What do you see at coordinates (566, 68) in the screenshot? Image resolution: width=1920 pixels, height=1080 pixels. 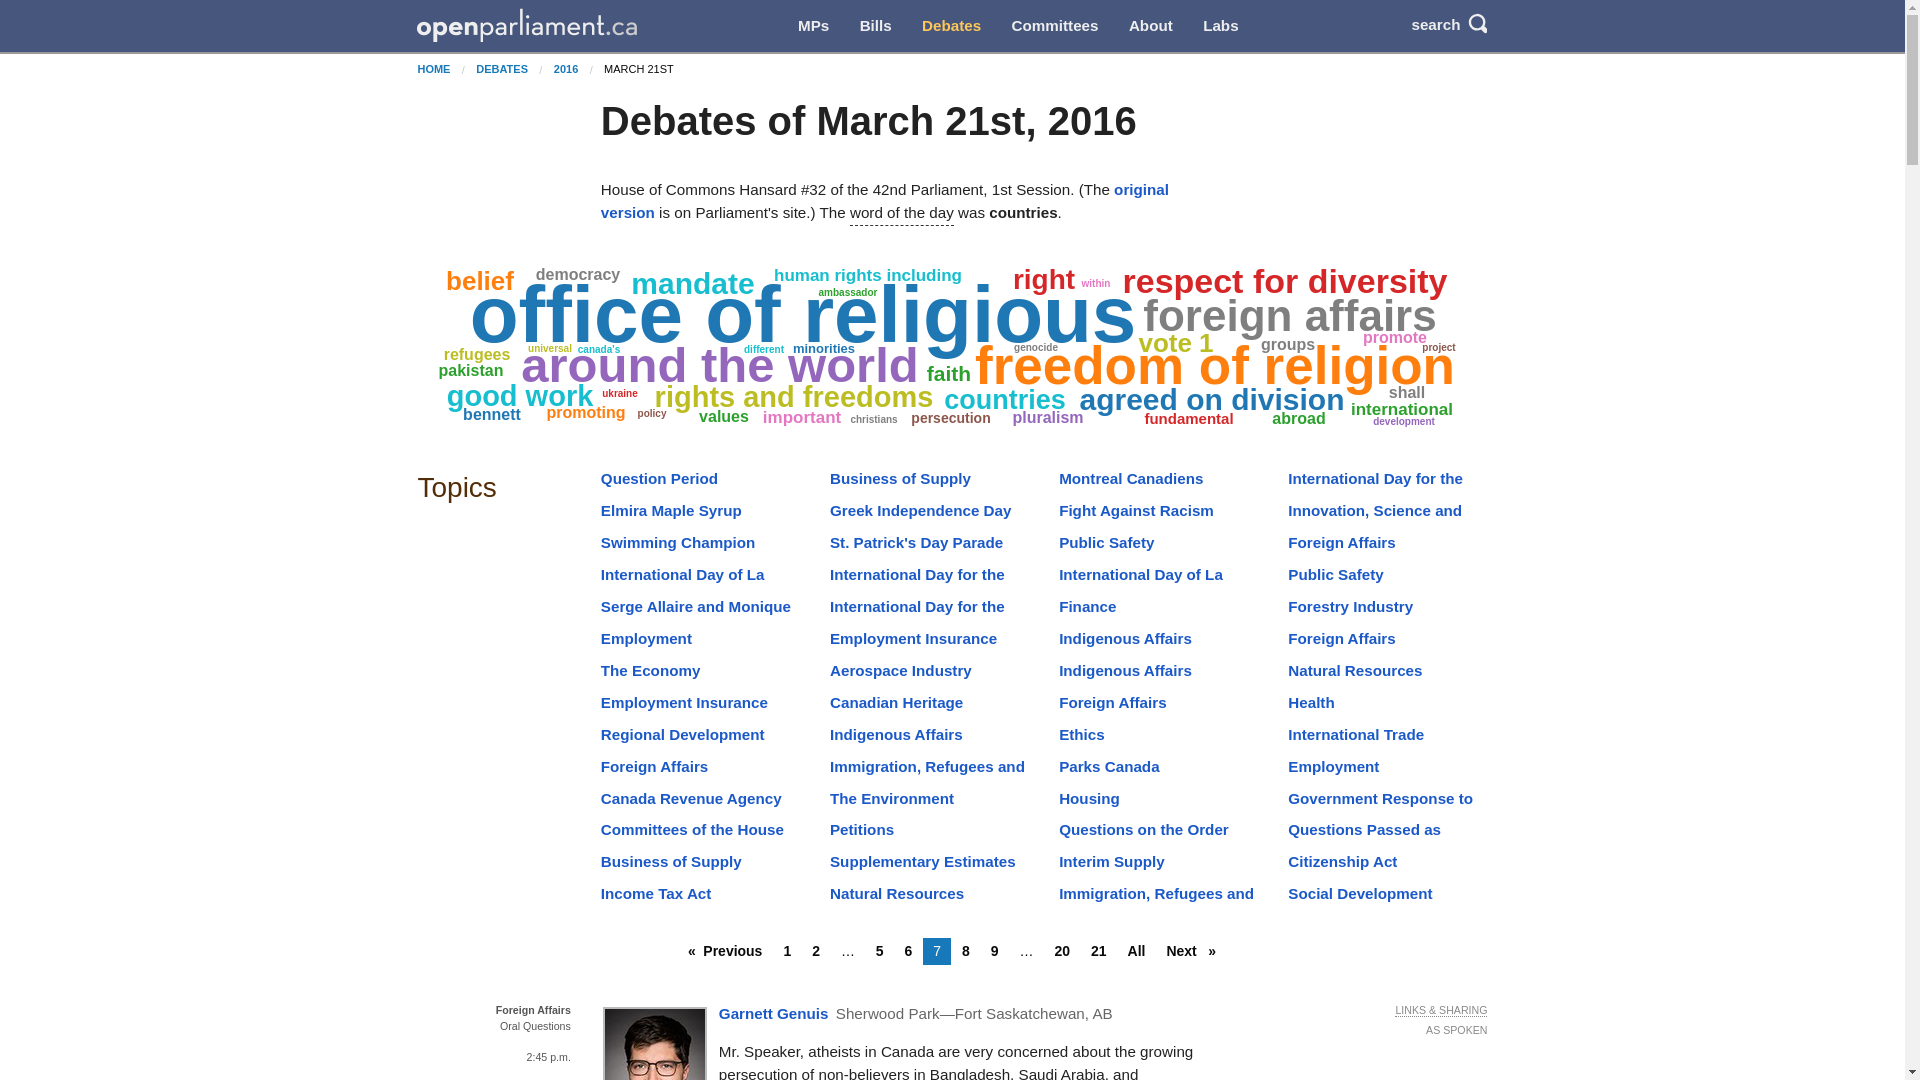 I see `2016` at bounding box center [566, 68].